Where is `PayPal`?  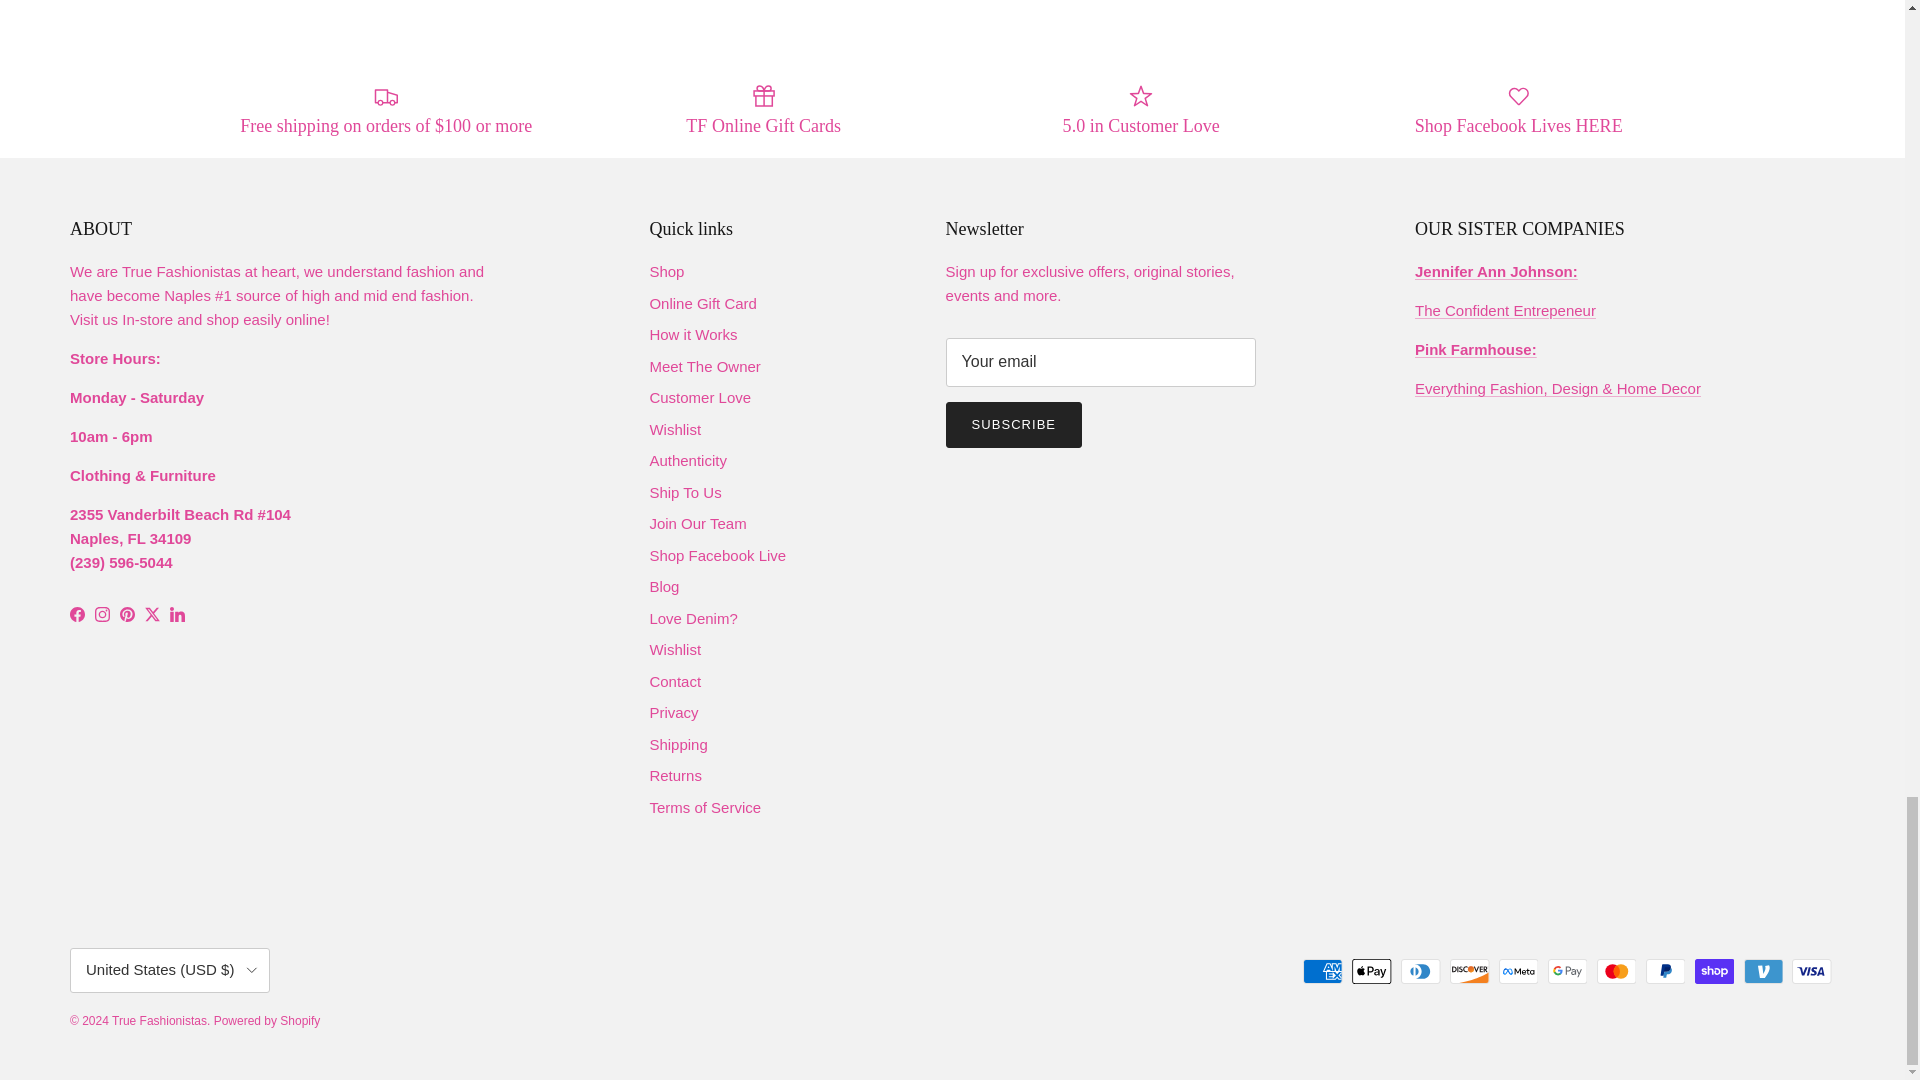 PayPal is located at coordinates (1665, 971).